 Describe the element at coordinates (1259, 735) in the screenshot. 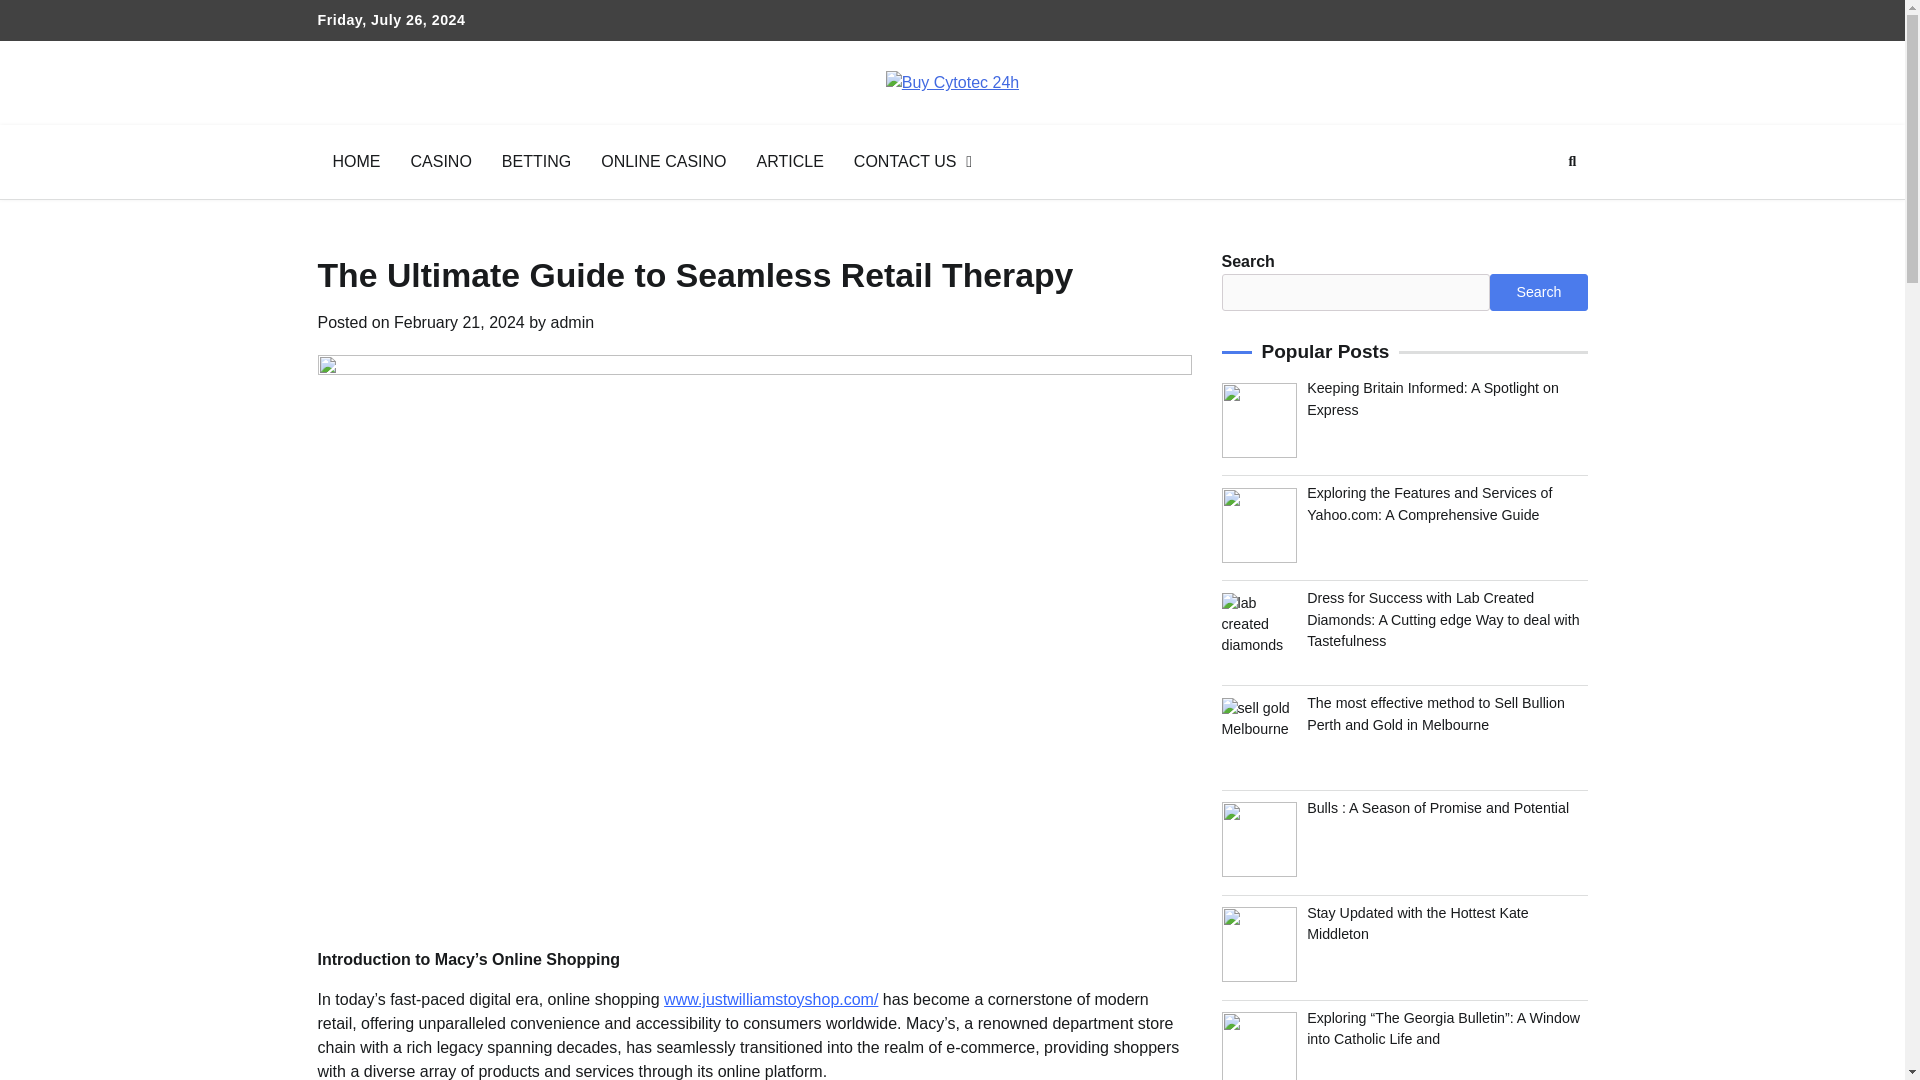

I see `sell gold Melbourne` at that location.